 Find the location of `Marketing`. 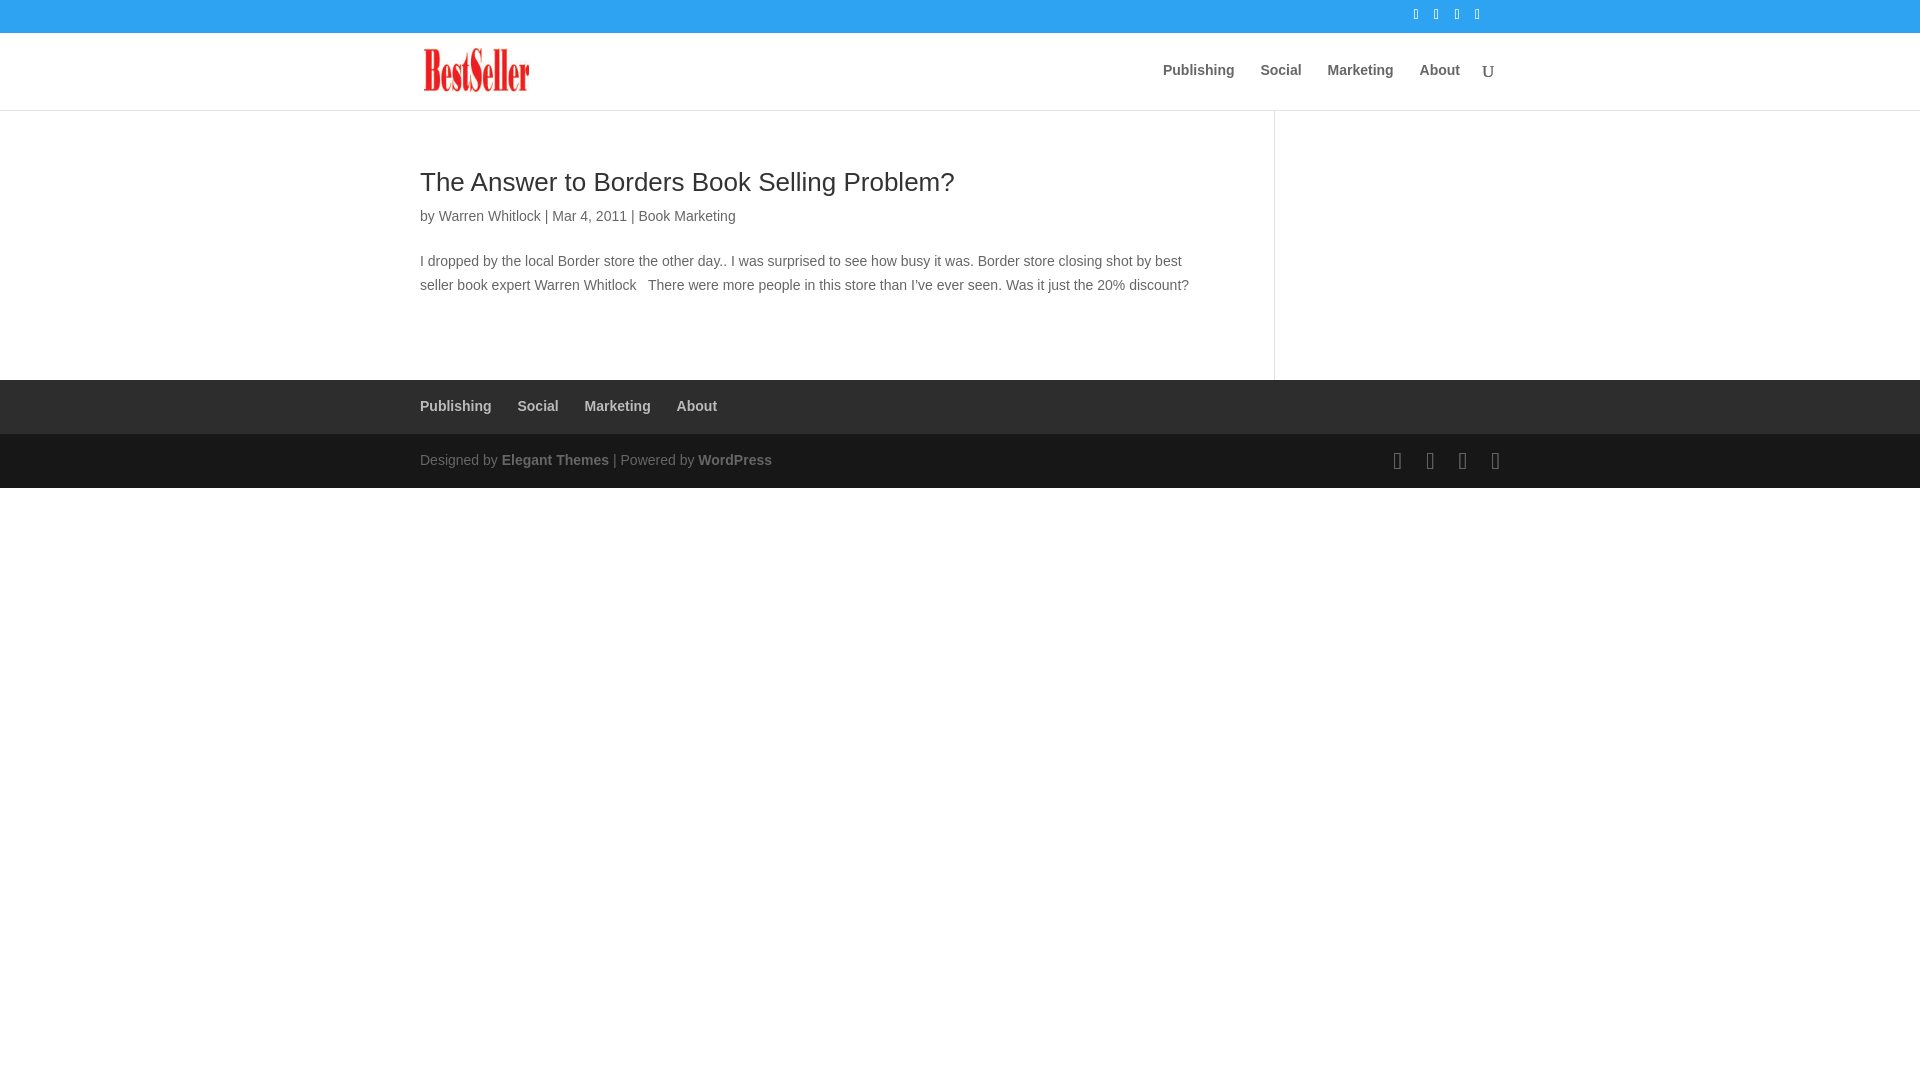

Marketing is located at coordinates (618, 406).